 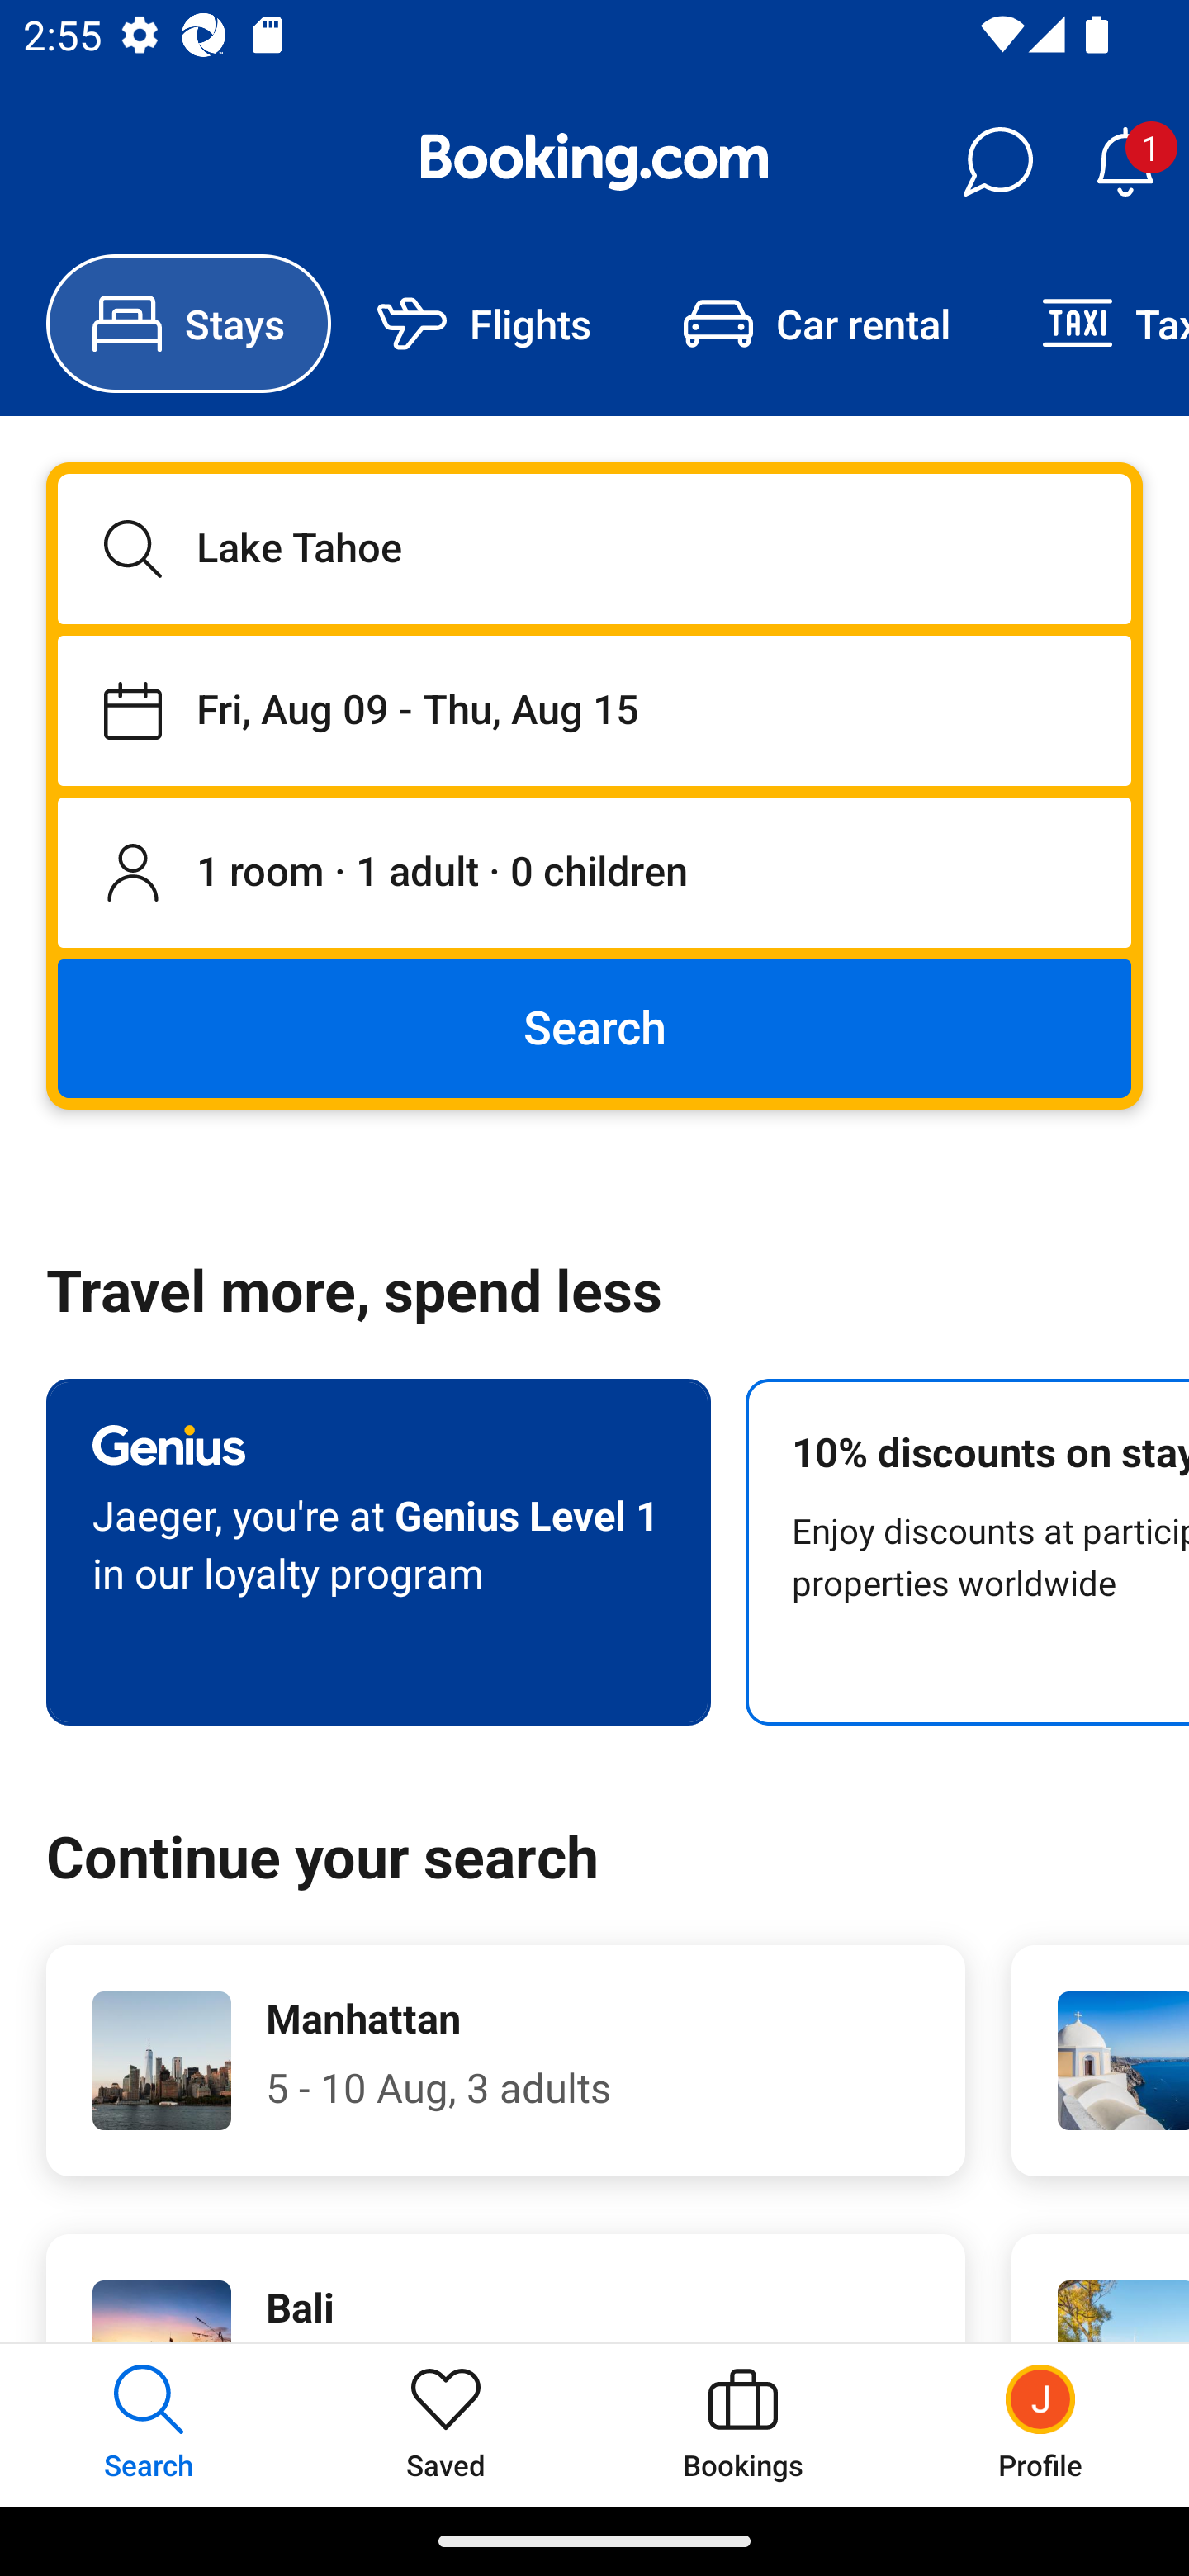 What do you see at coordinates (1092, 324) in the screenshot?
I see `Taxi` at bounding box center [1092, 324].